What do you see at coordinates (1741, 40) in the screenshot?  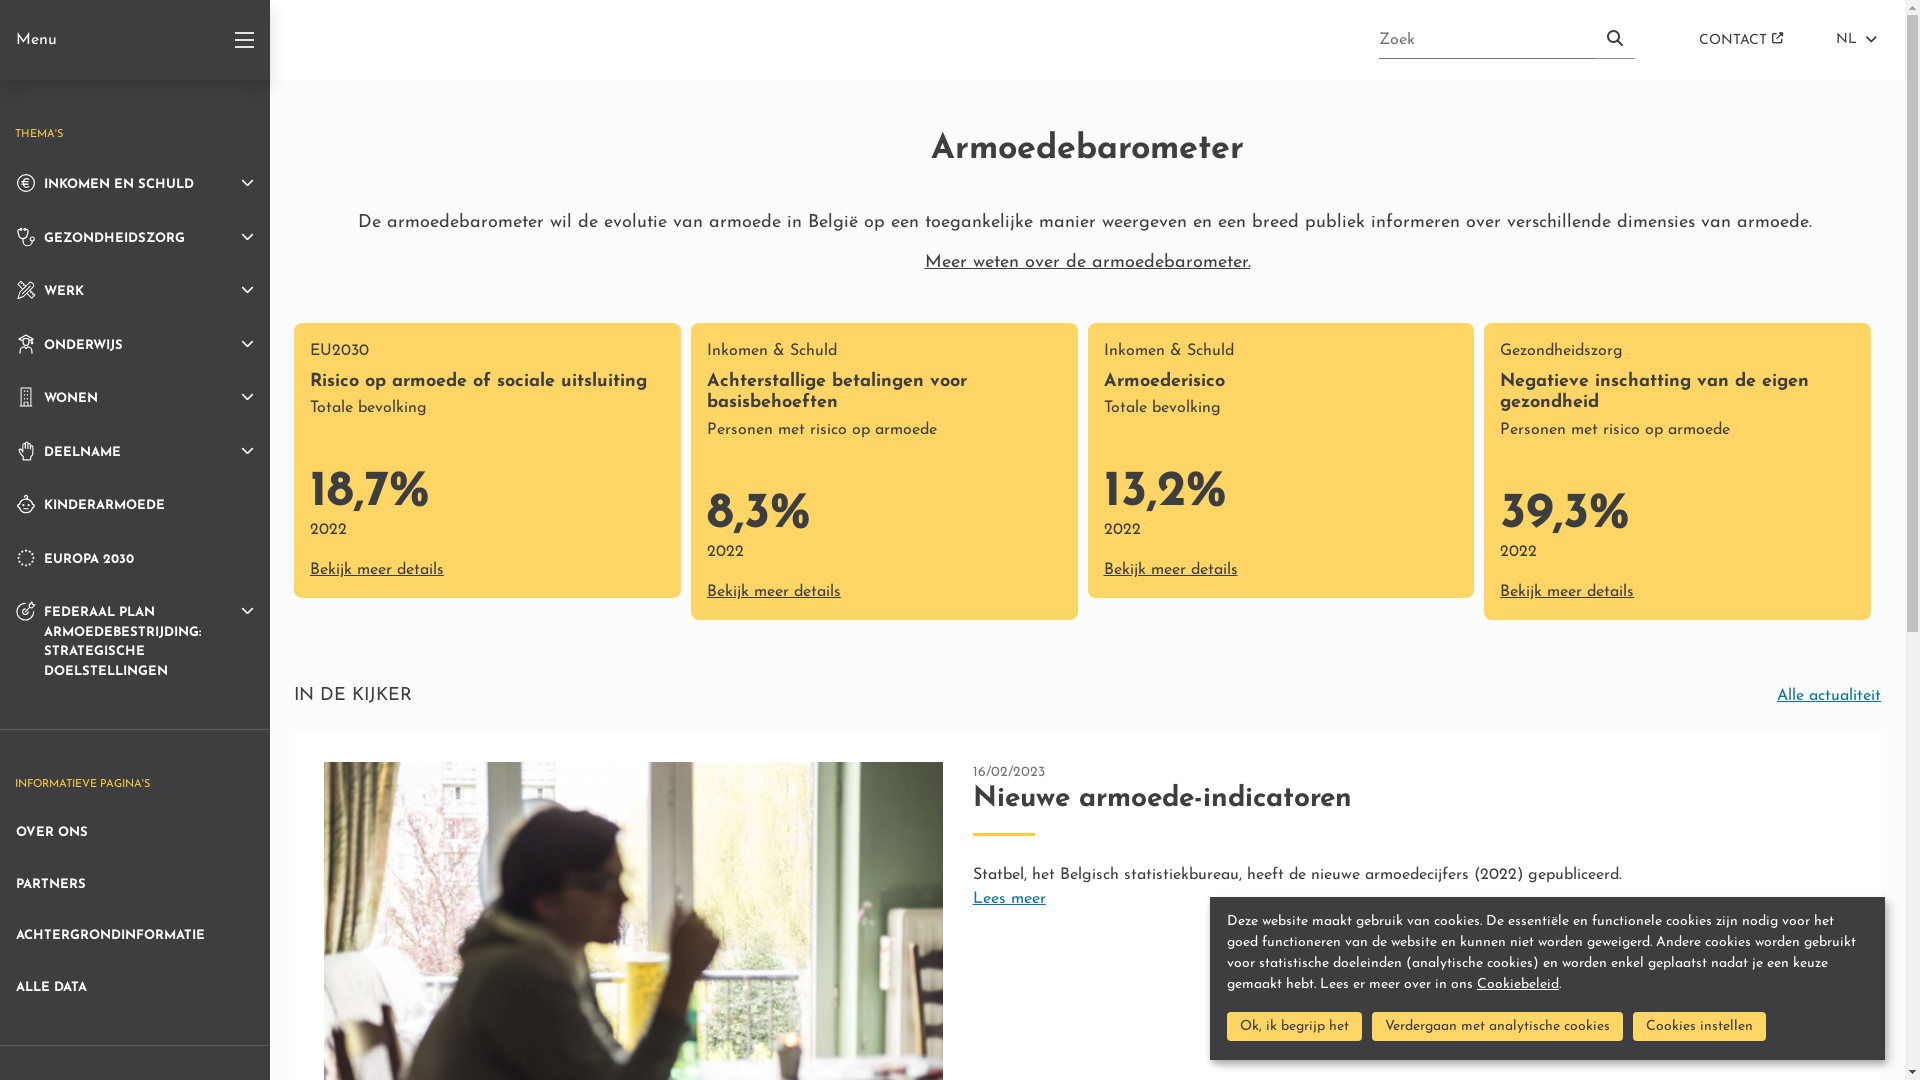 I see `CONTACT` at bounding box center [1741, 40].